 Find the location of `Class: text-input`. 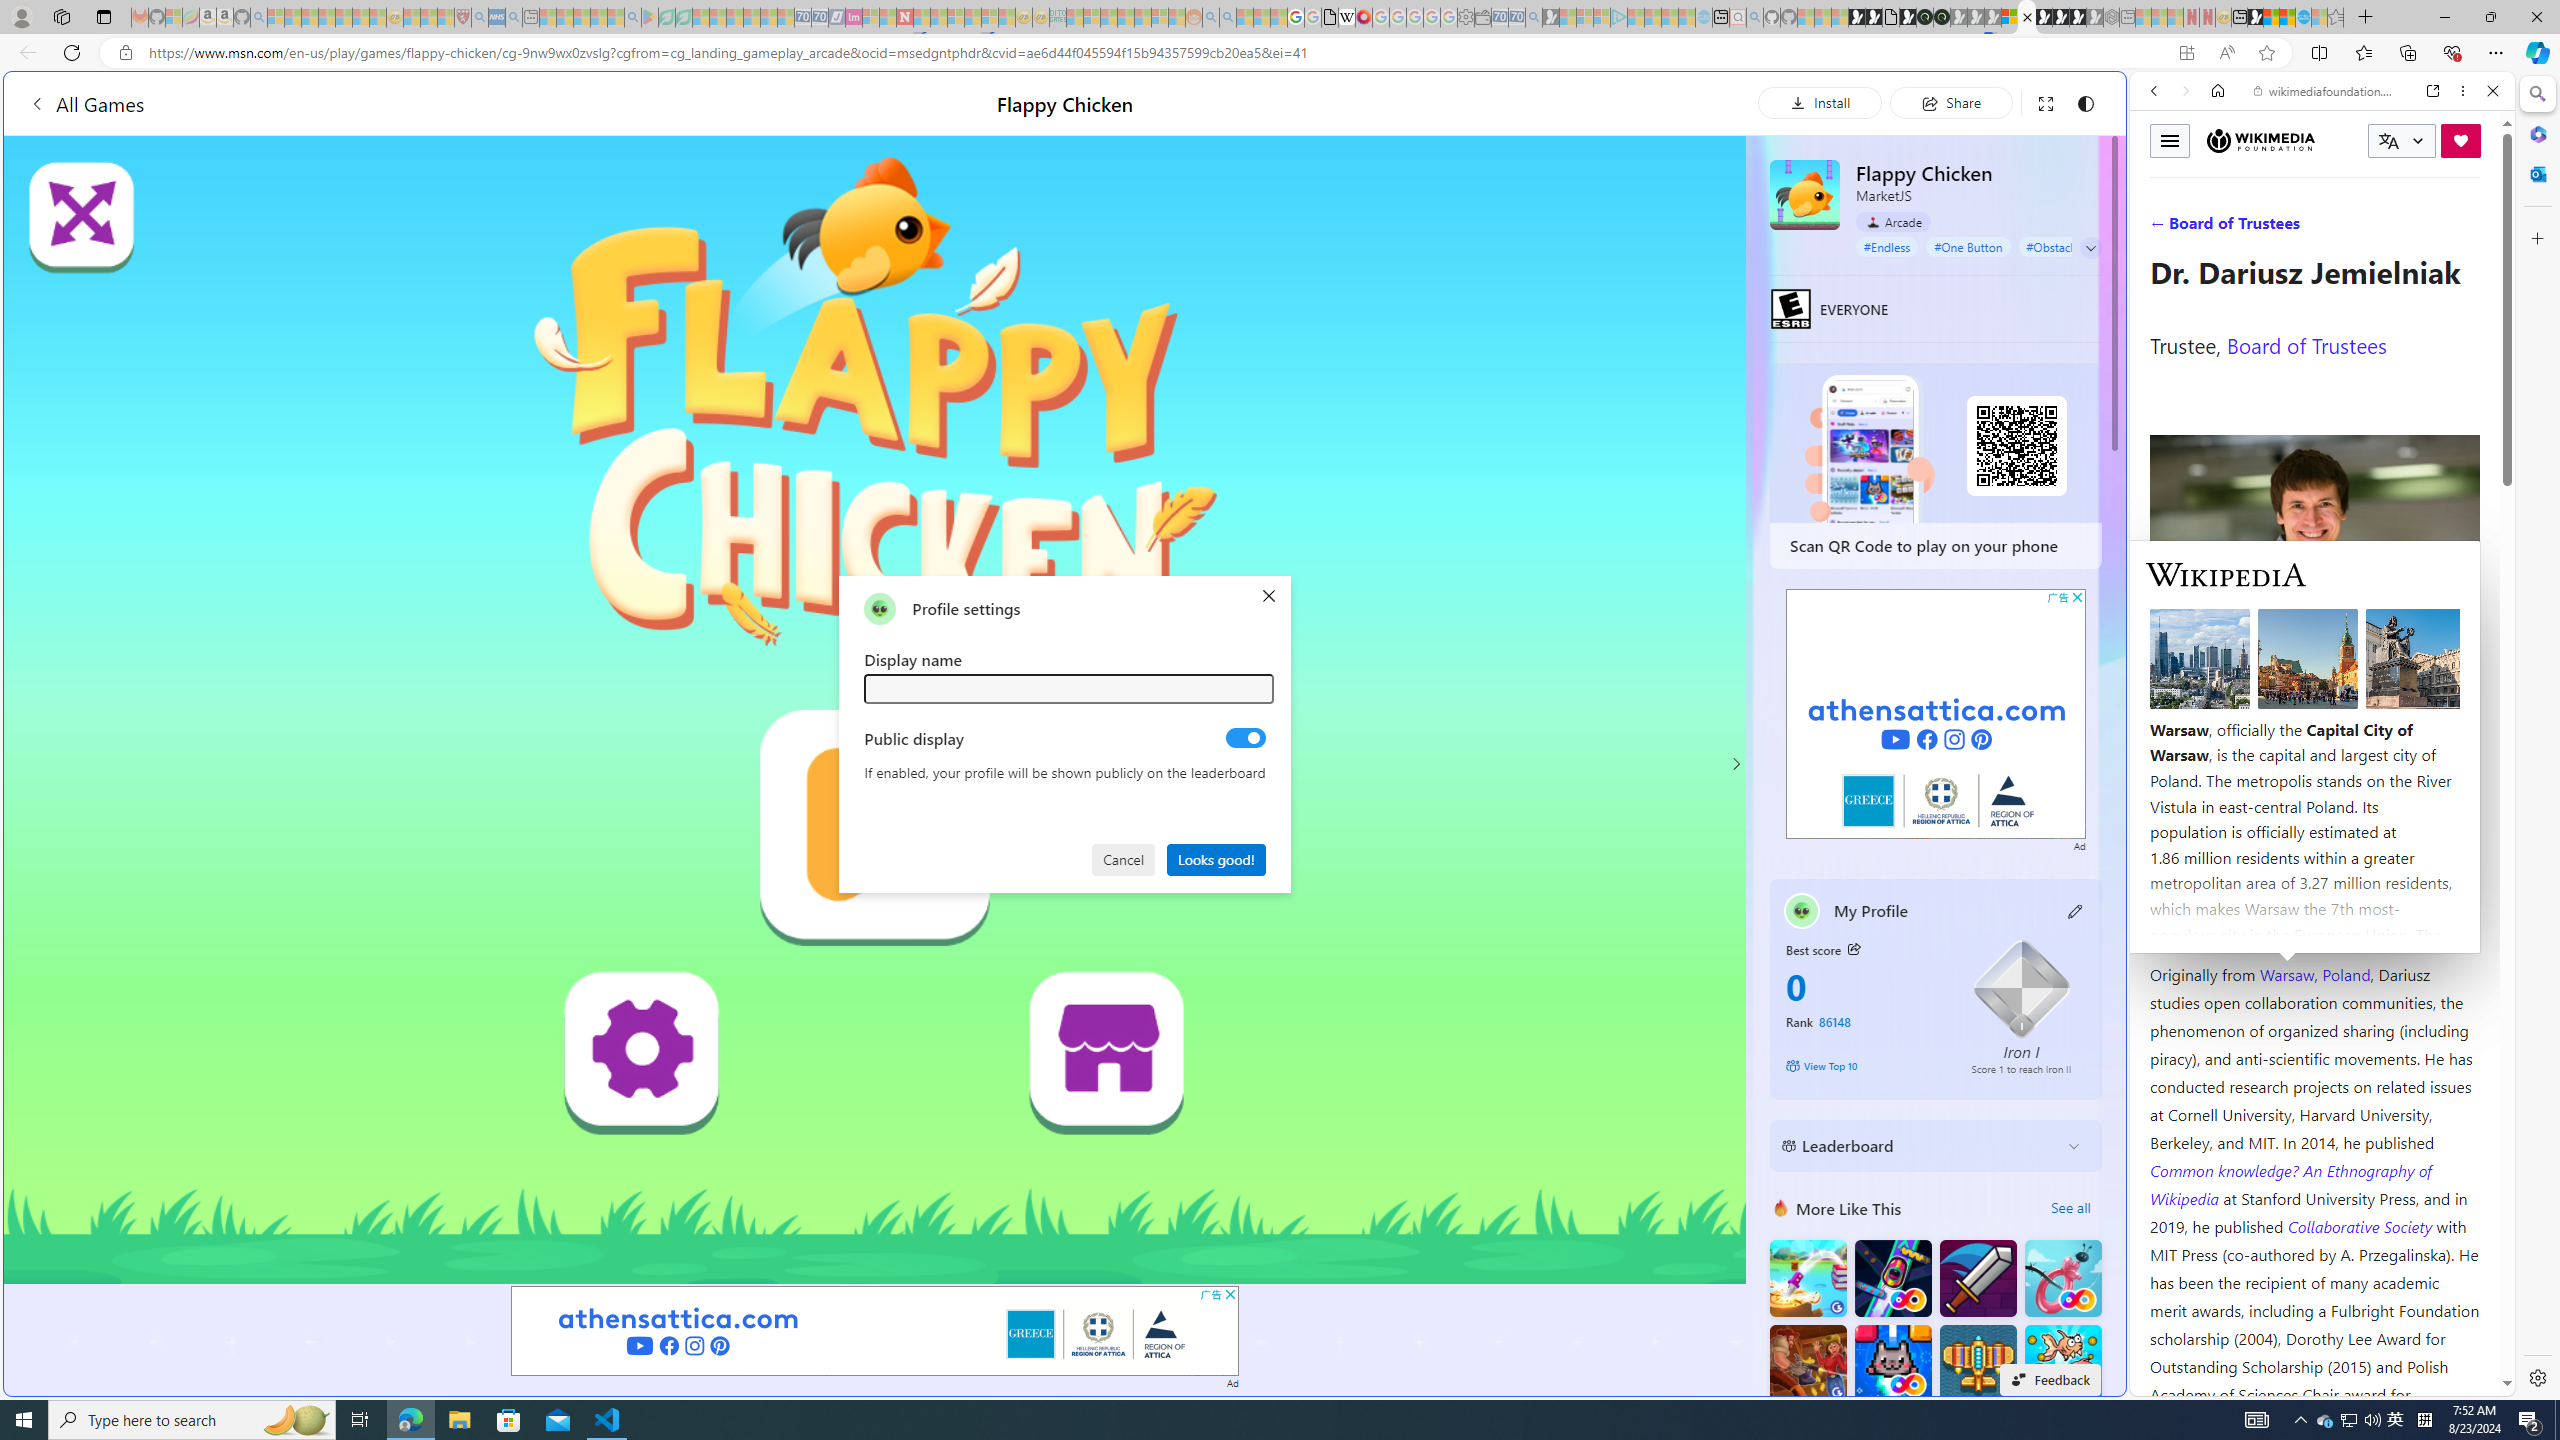

Class: text-input is located at coordinates (1070, 688).